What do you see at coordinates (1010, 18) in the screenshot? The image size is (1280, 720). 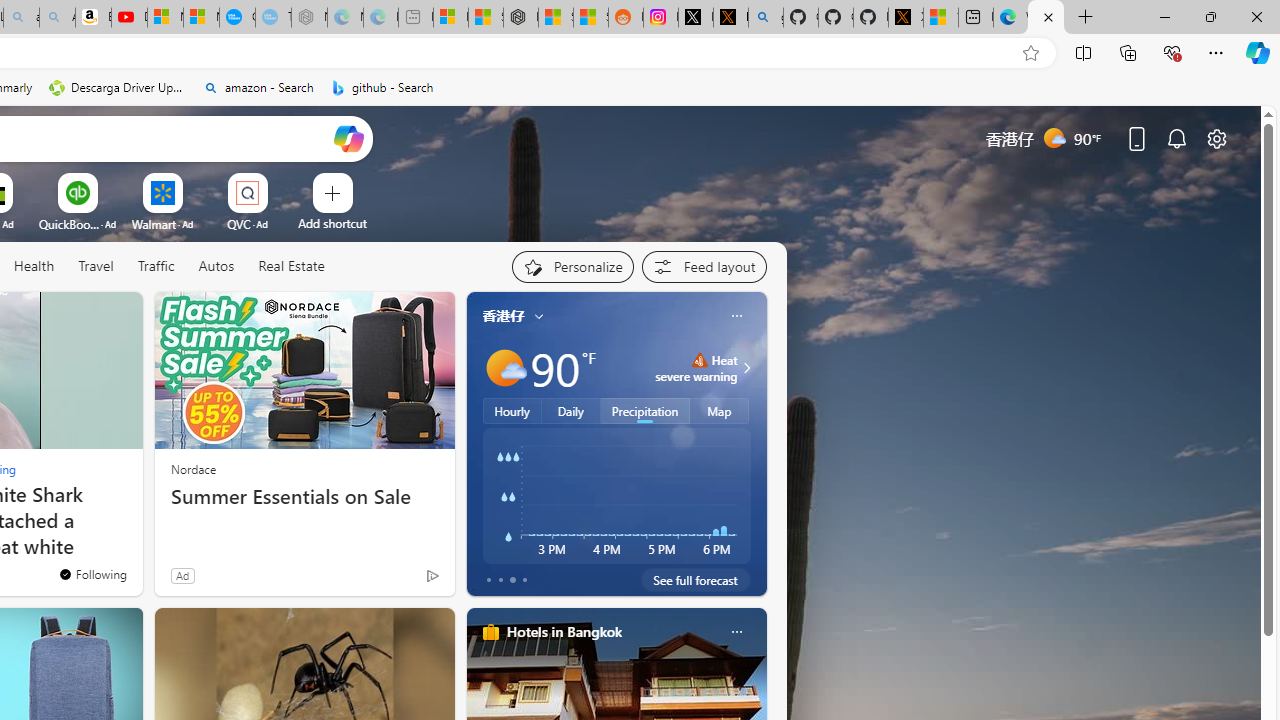 I see `Welcome to Microsoft Edge` at bounding box center [1010, 18].